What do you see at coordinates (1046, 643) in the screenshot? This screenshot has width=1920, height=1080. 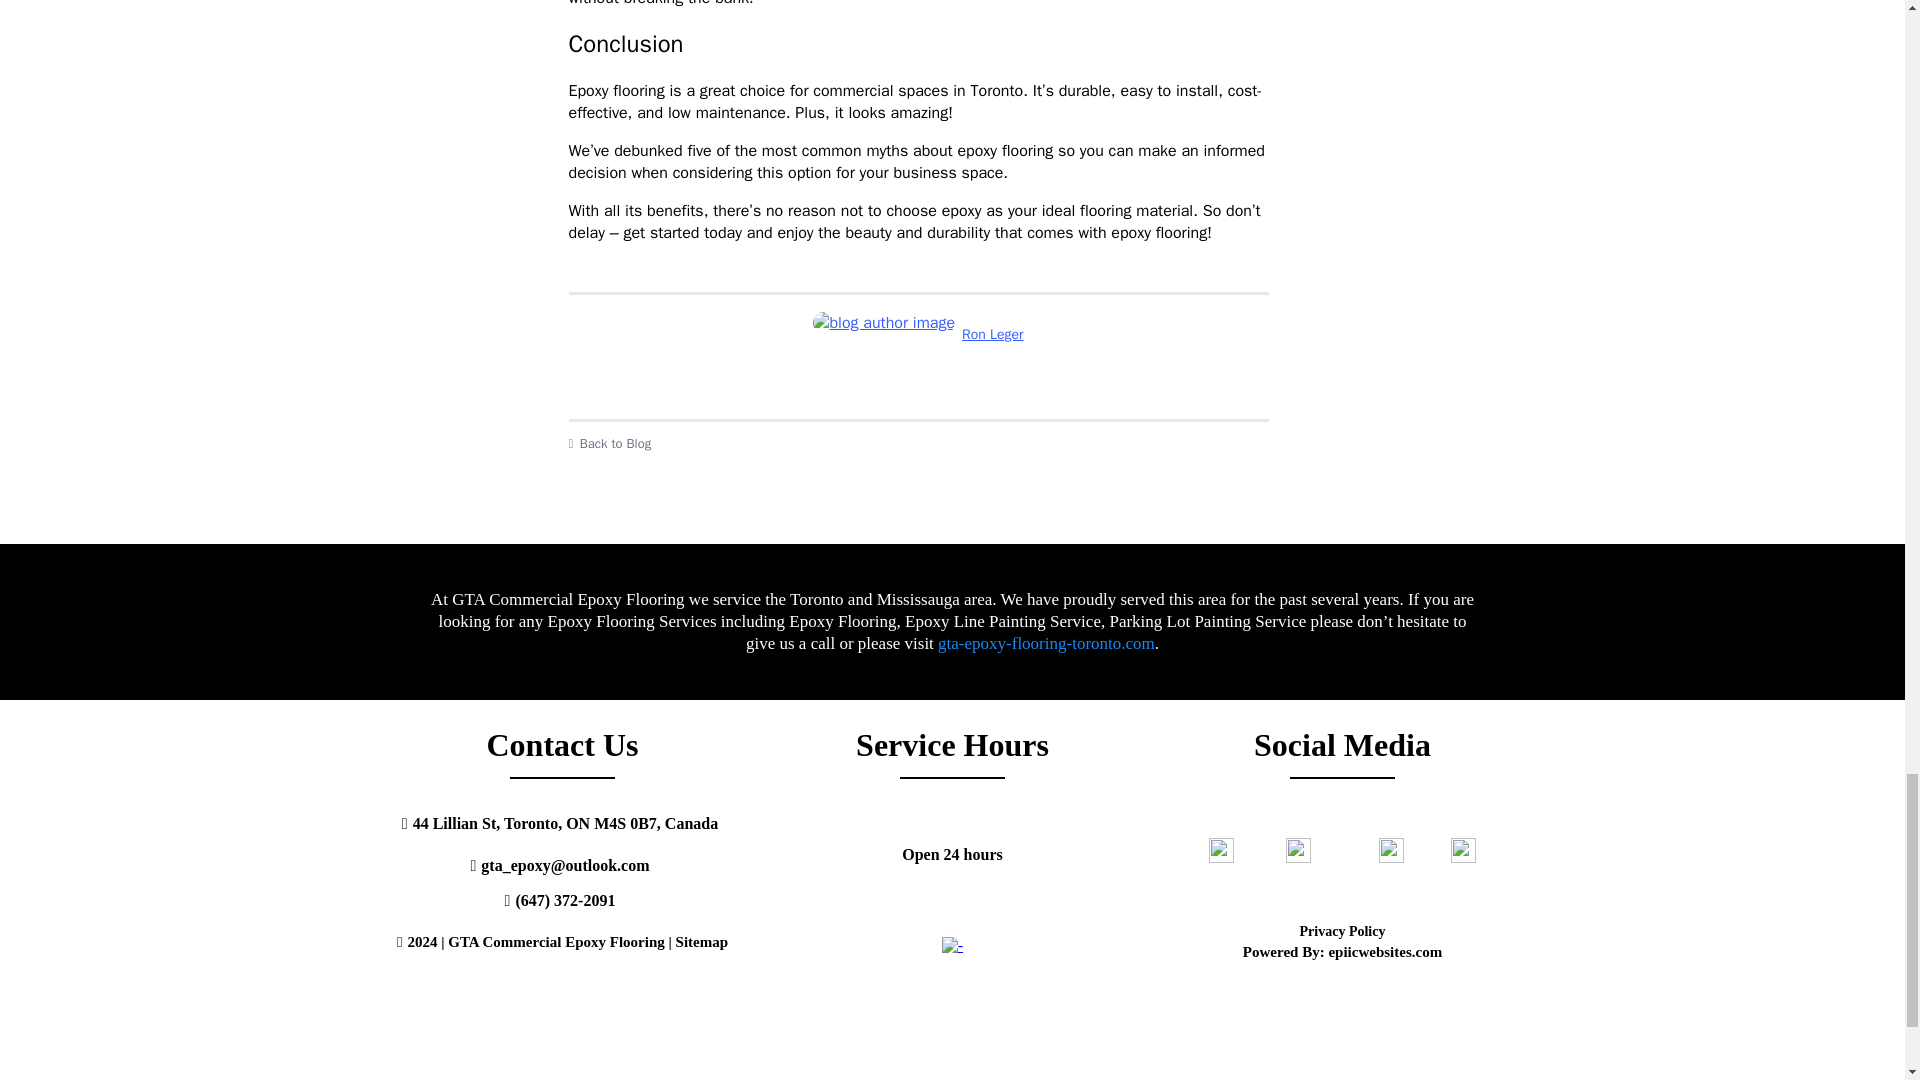 I see `gta-epoxy-flooring-toronto.com` at bounding box center [1046, 643].